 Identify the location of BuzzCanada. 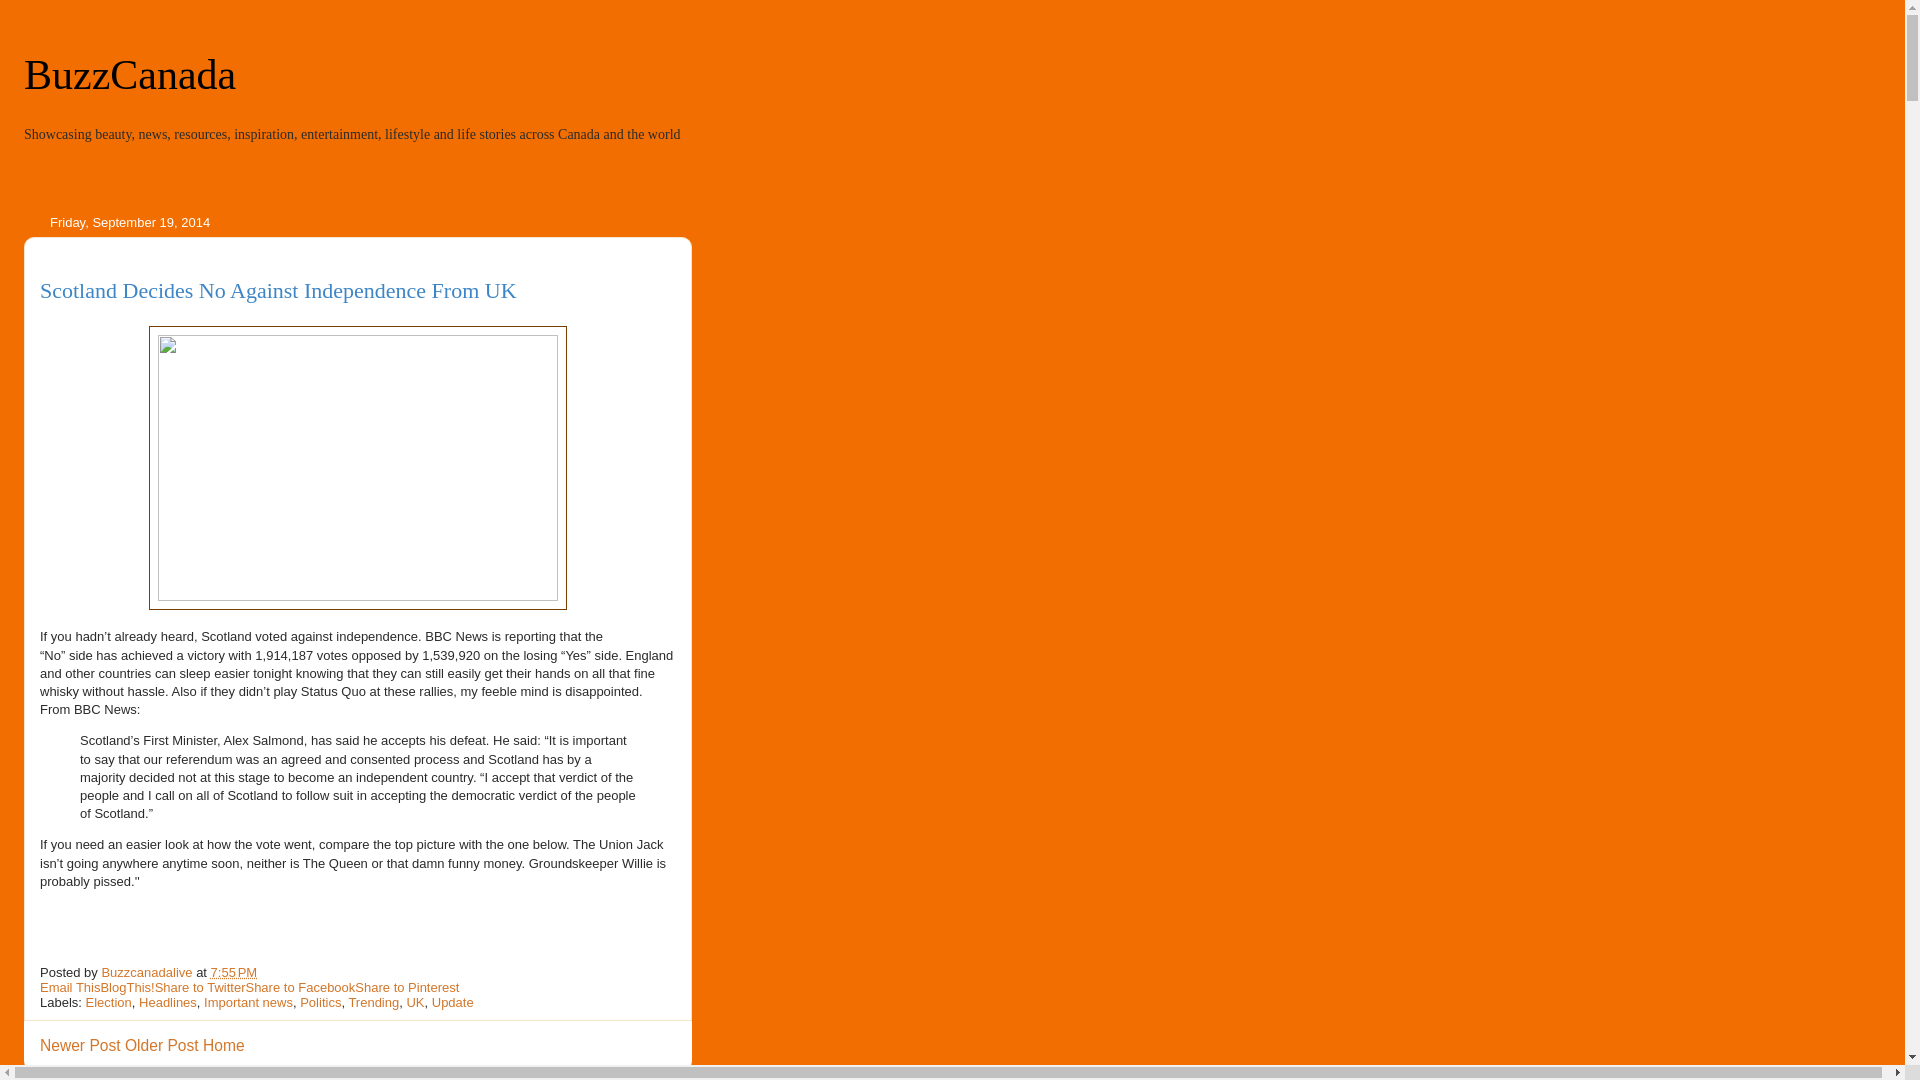
(130, 74).